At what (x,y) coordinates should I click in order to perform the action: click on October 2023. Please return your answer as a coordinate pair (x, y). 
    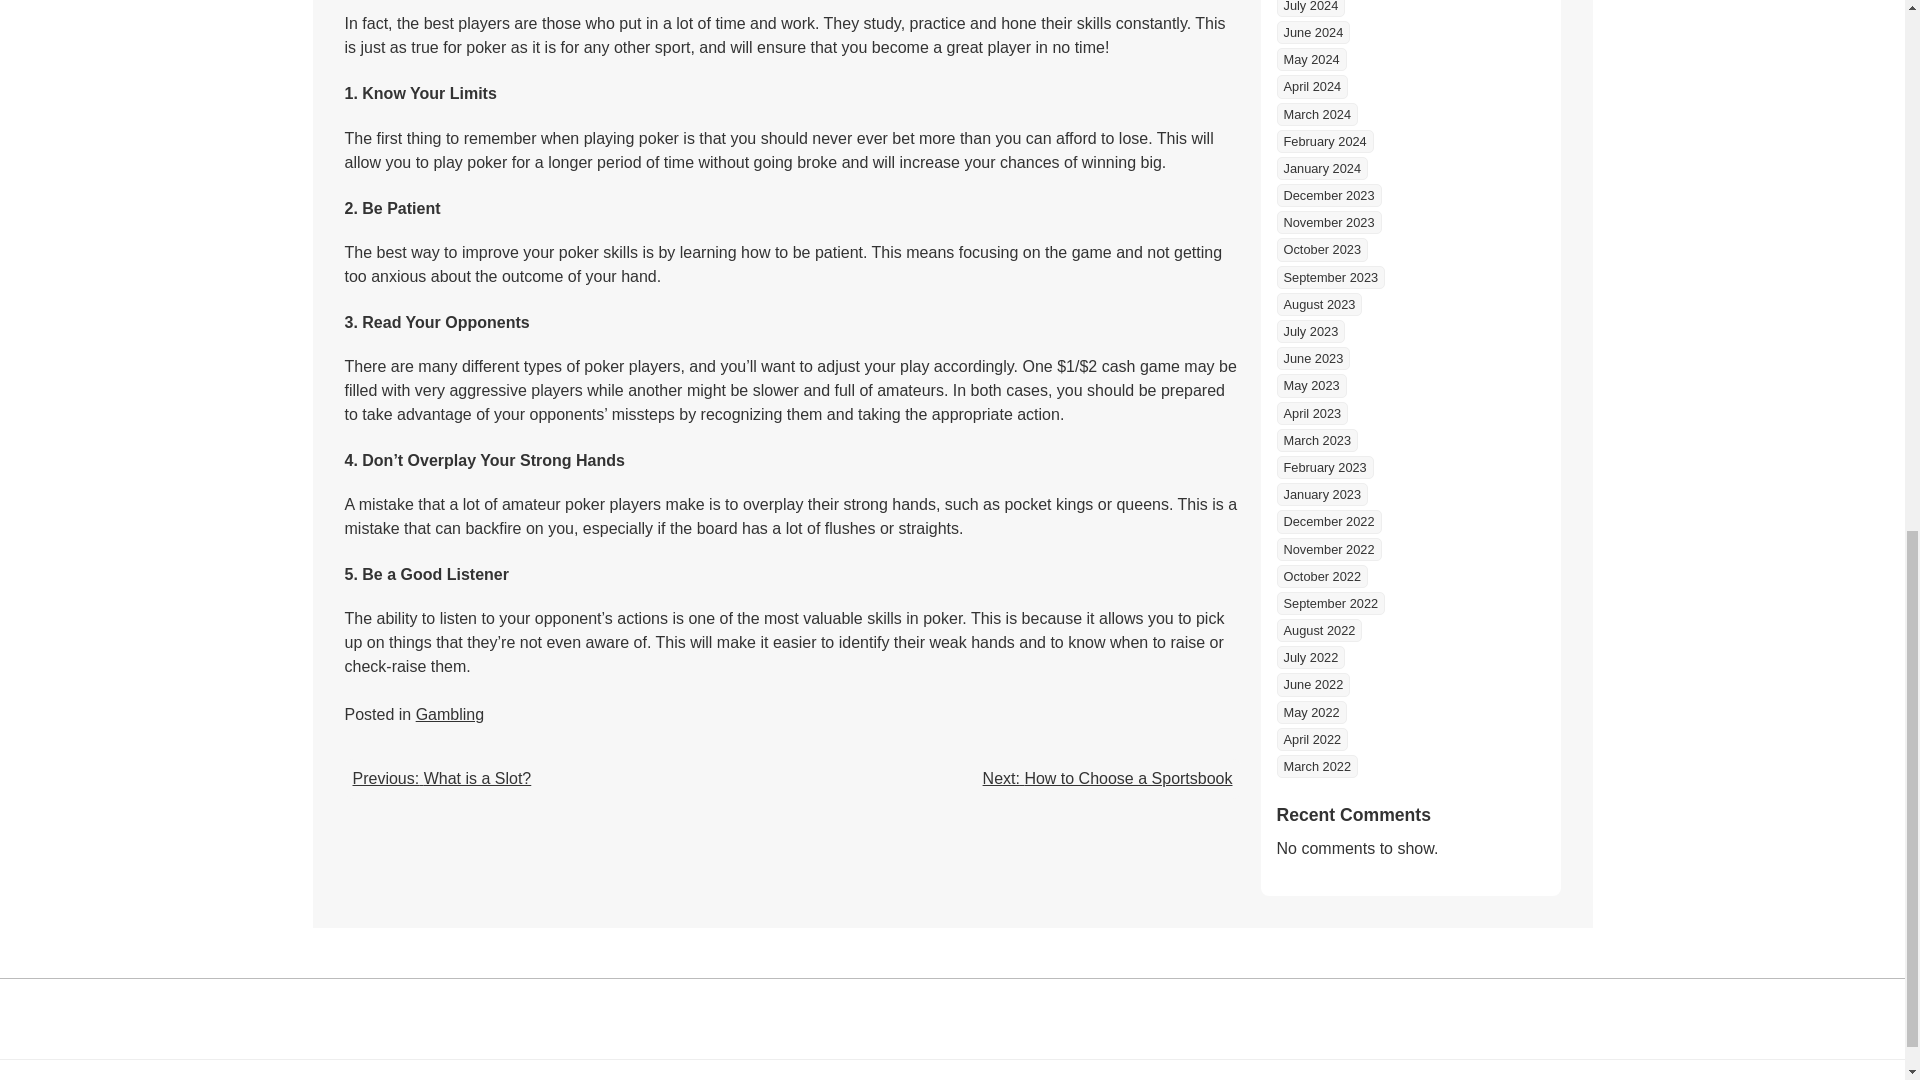
    Looking at the image, I should click on (1322, 249).